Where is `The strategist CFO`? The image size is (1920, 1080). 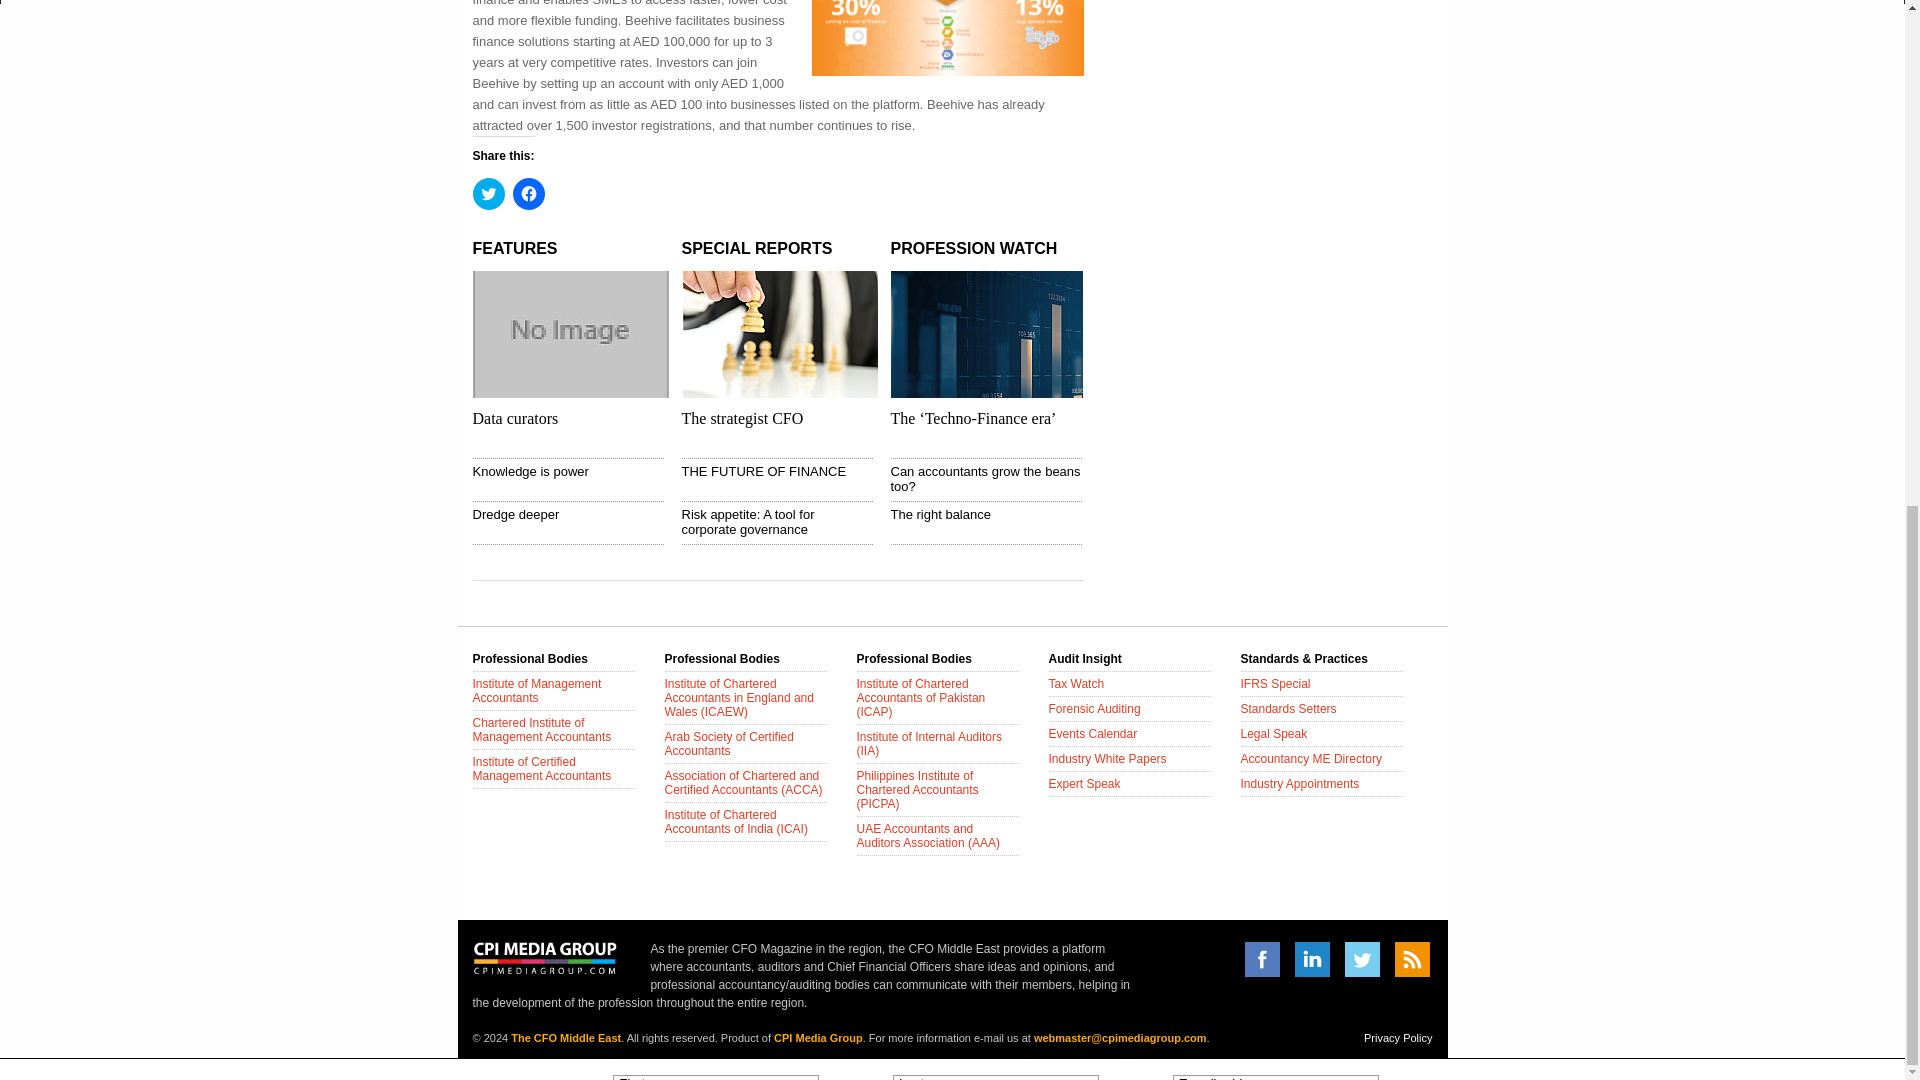 The strategist CFO is located at coordinates (742, 418).